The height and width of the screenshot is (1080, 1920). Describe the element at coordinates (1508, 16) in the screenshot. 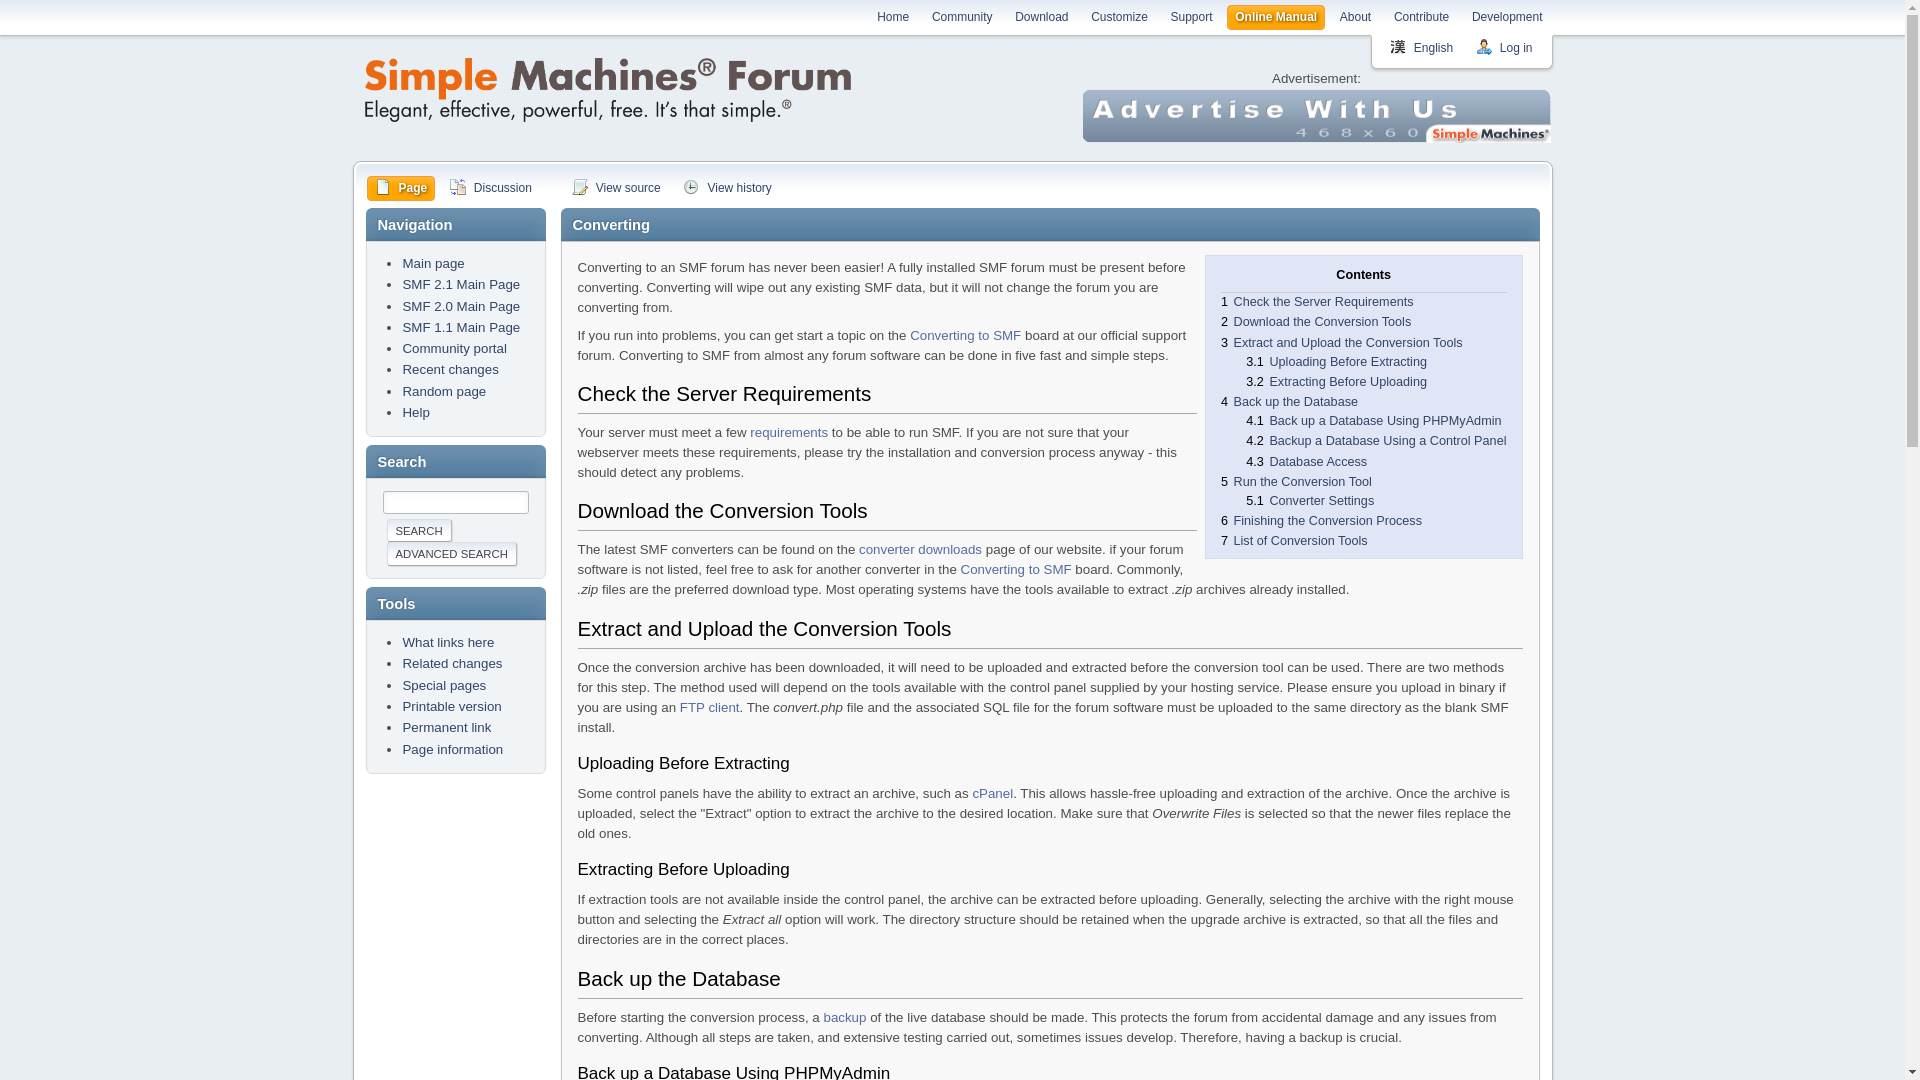

I see `Development` at that location.